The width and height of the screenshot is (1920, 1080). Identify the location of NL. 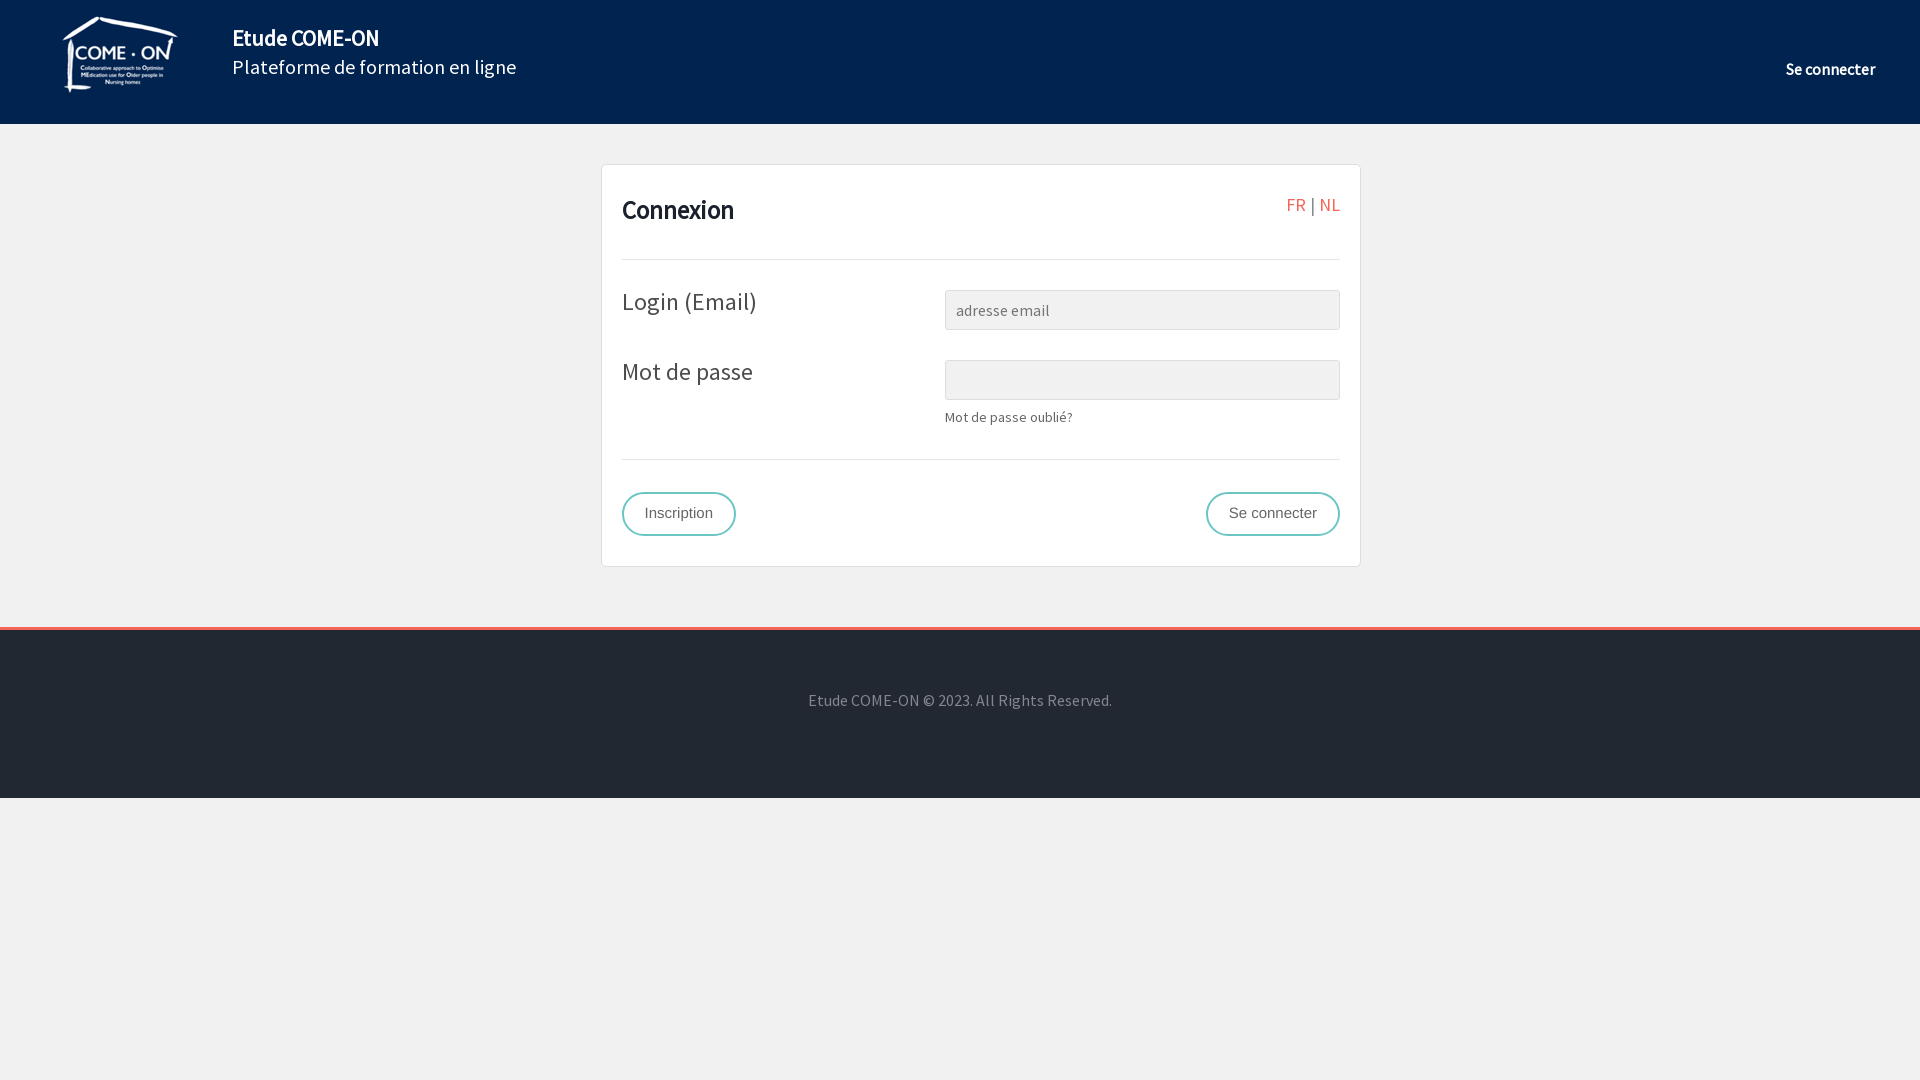
(1330, 204).